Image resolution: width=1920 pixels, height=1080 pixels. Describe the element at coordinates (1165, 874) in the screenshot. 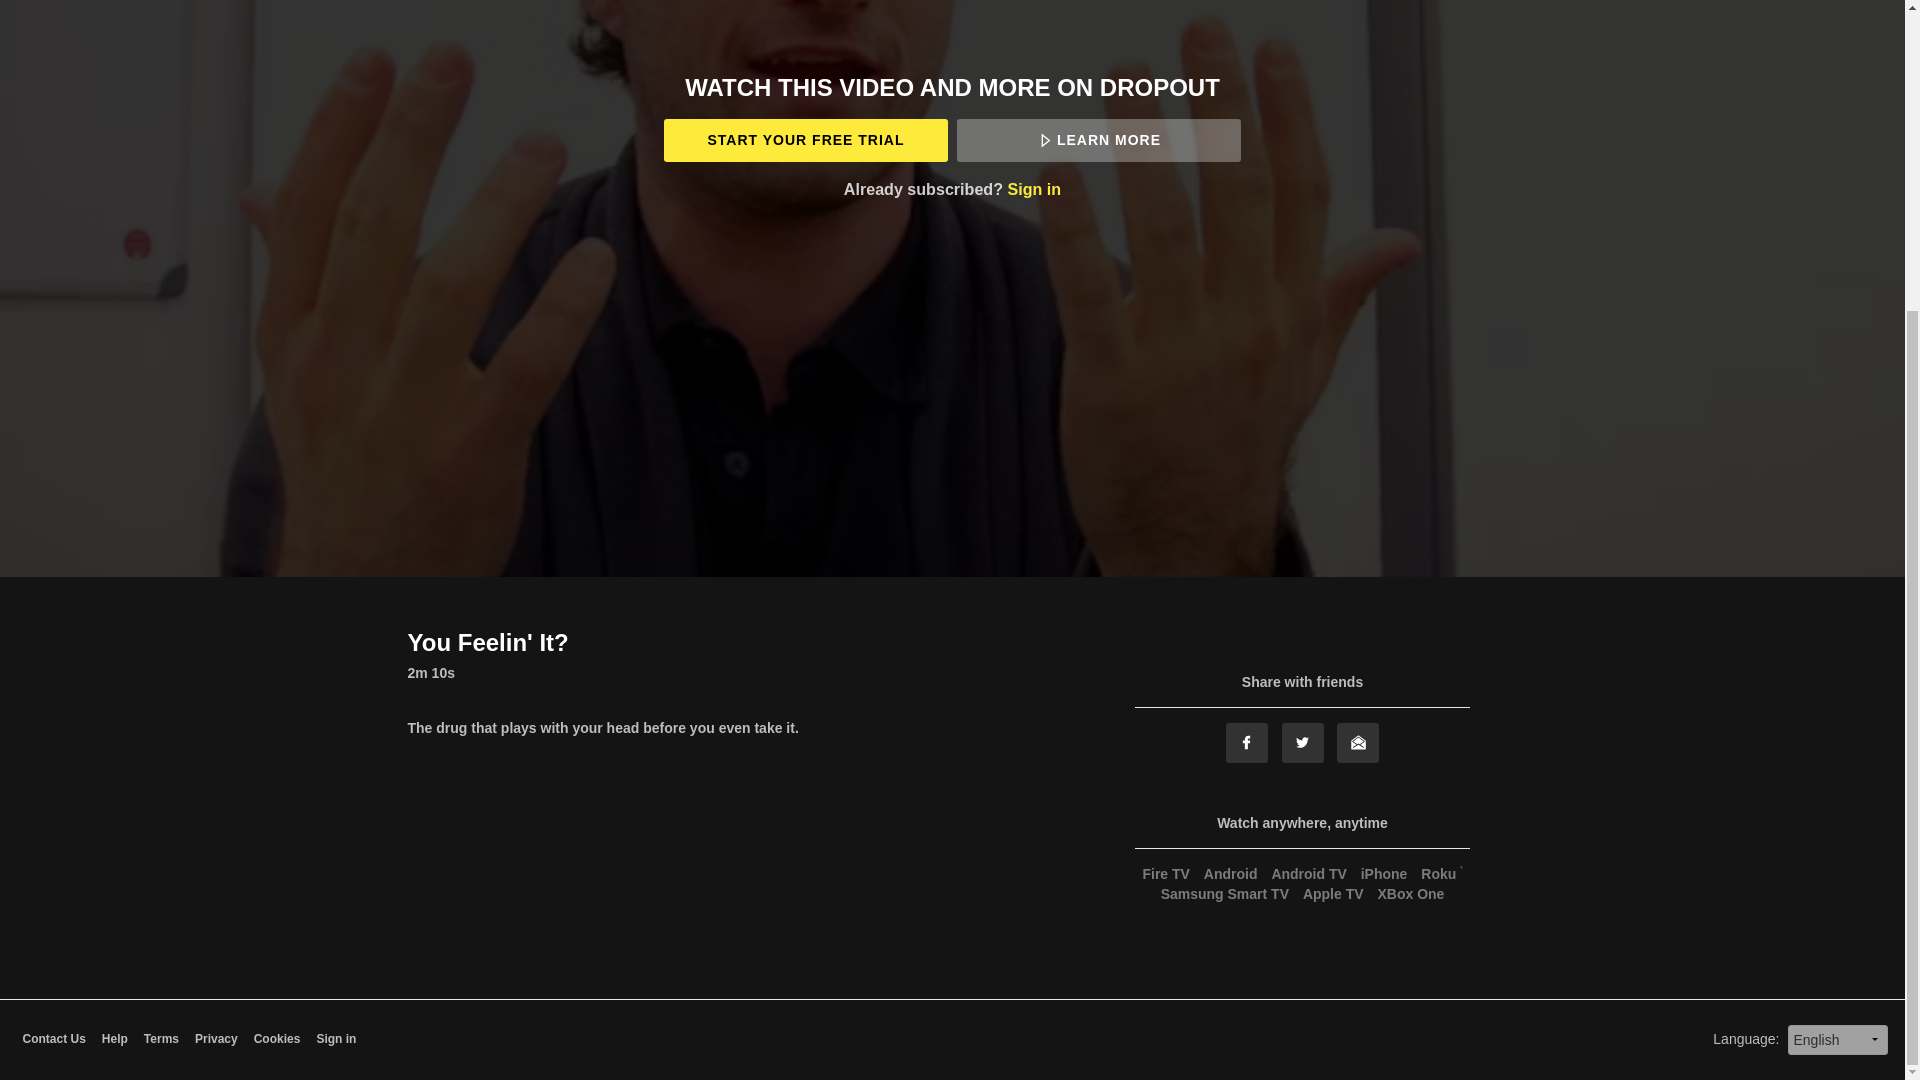

I see `Fire TV` at that location.